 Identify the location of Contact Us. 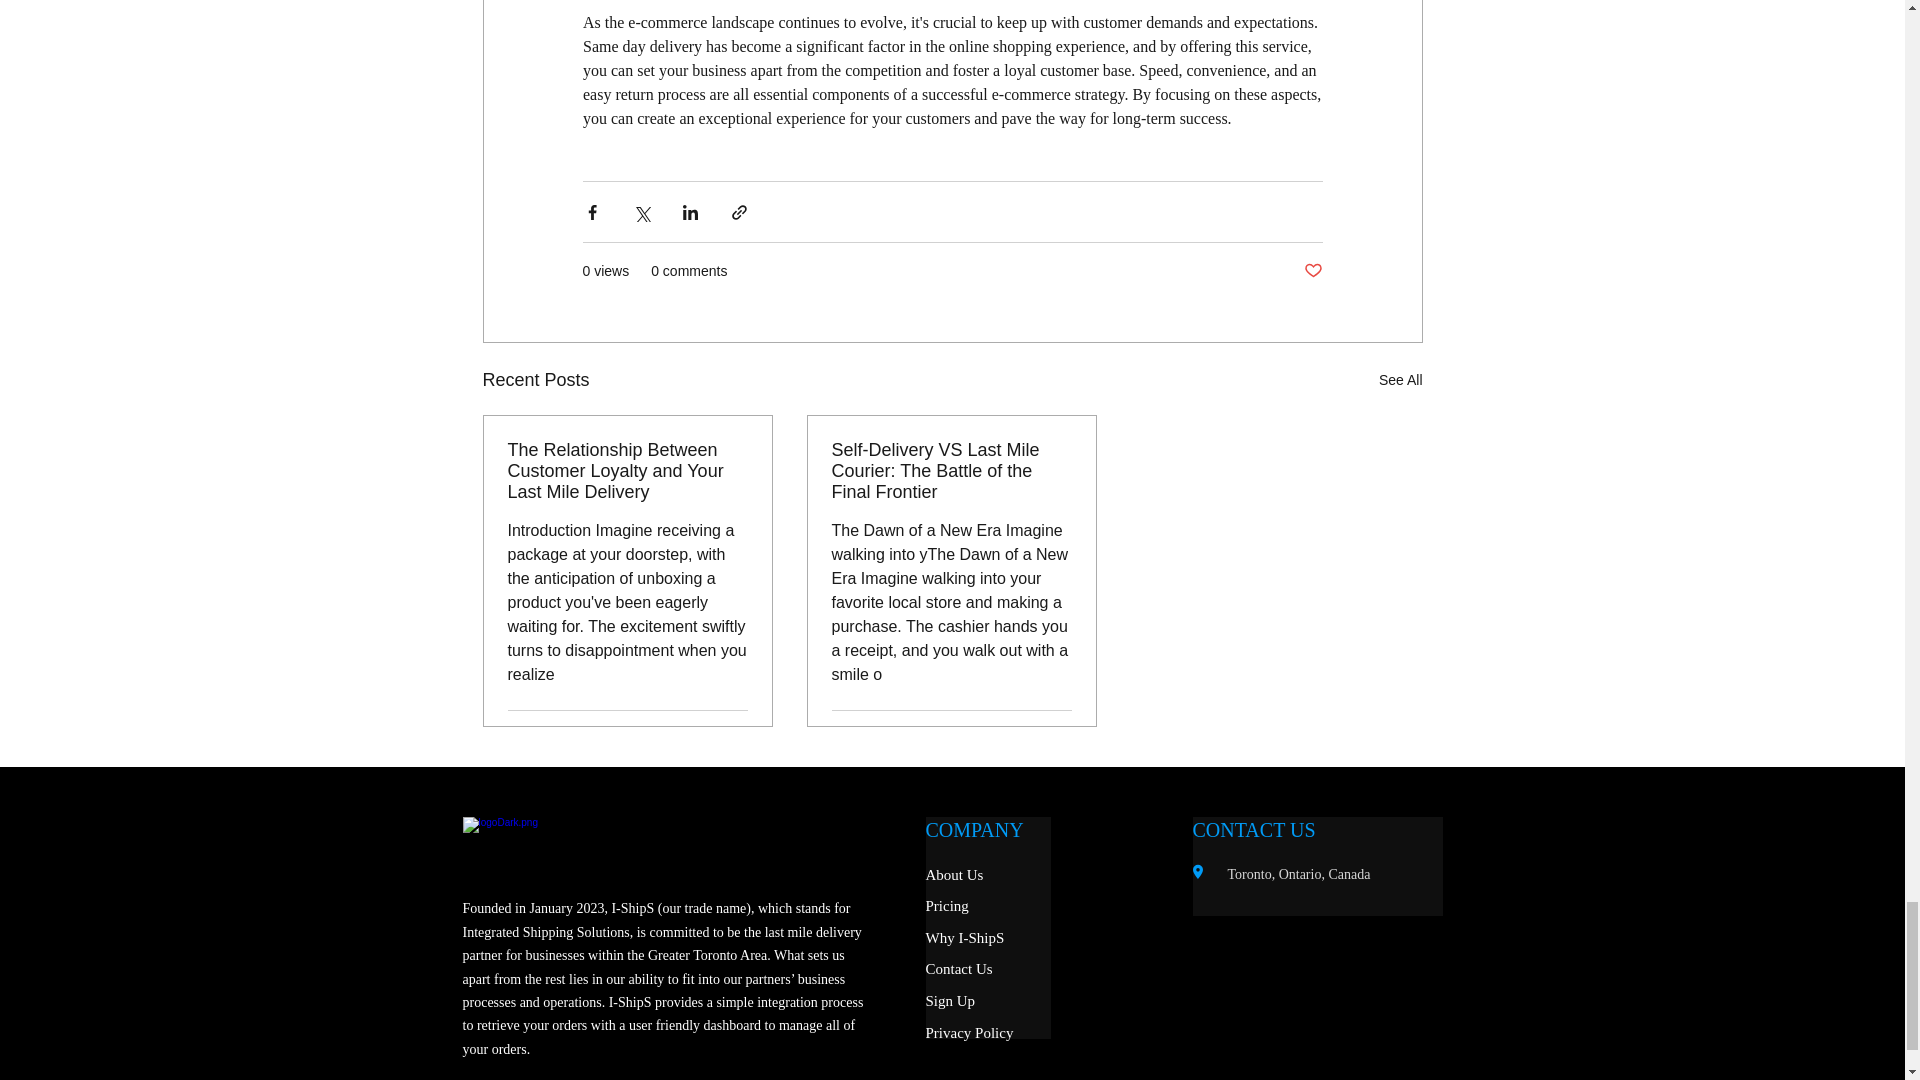
(958, 969).